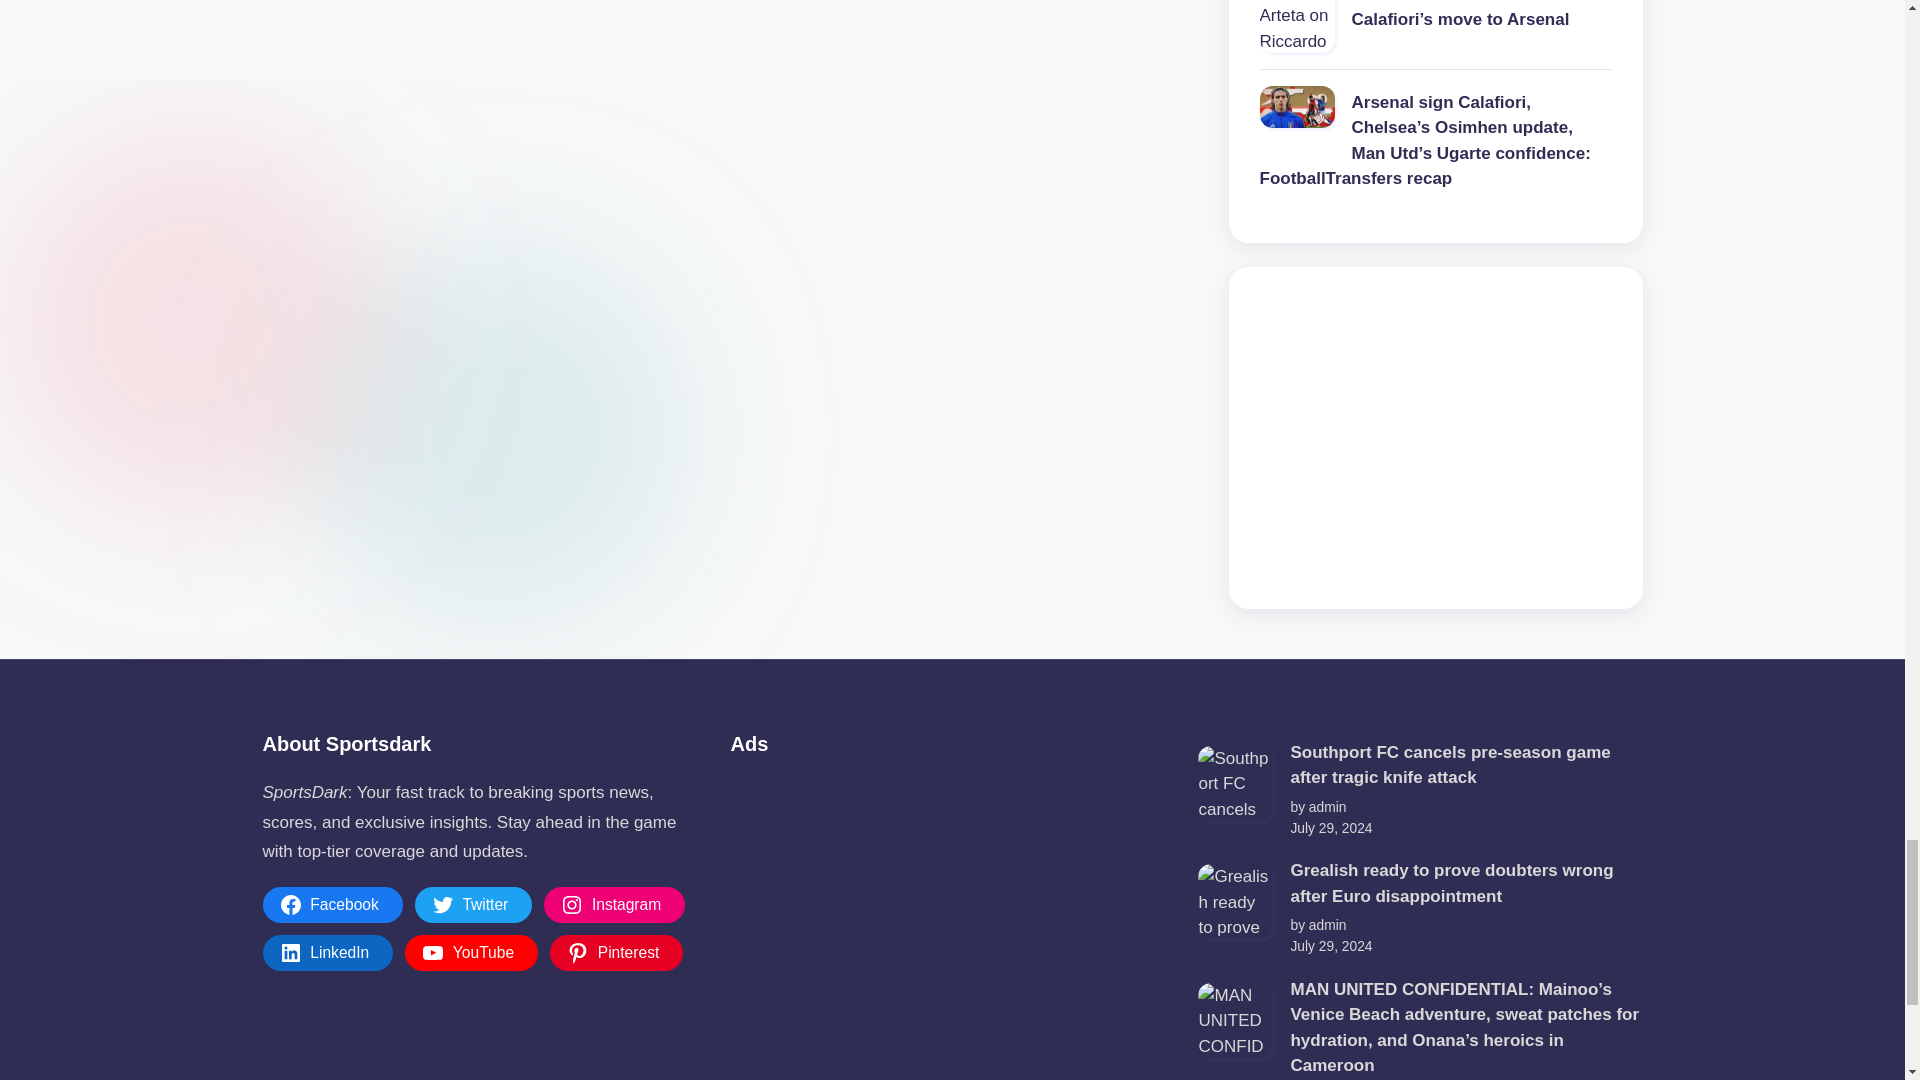 The width and height of the screenshot is (1920, 1080). I want to click on Facebook, so click(331, 904).